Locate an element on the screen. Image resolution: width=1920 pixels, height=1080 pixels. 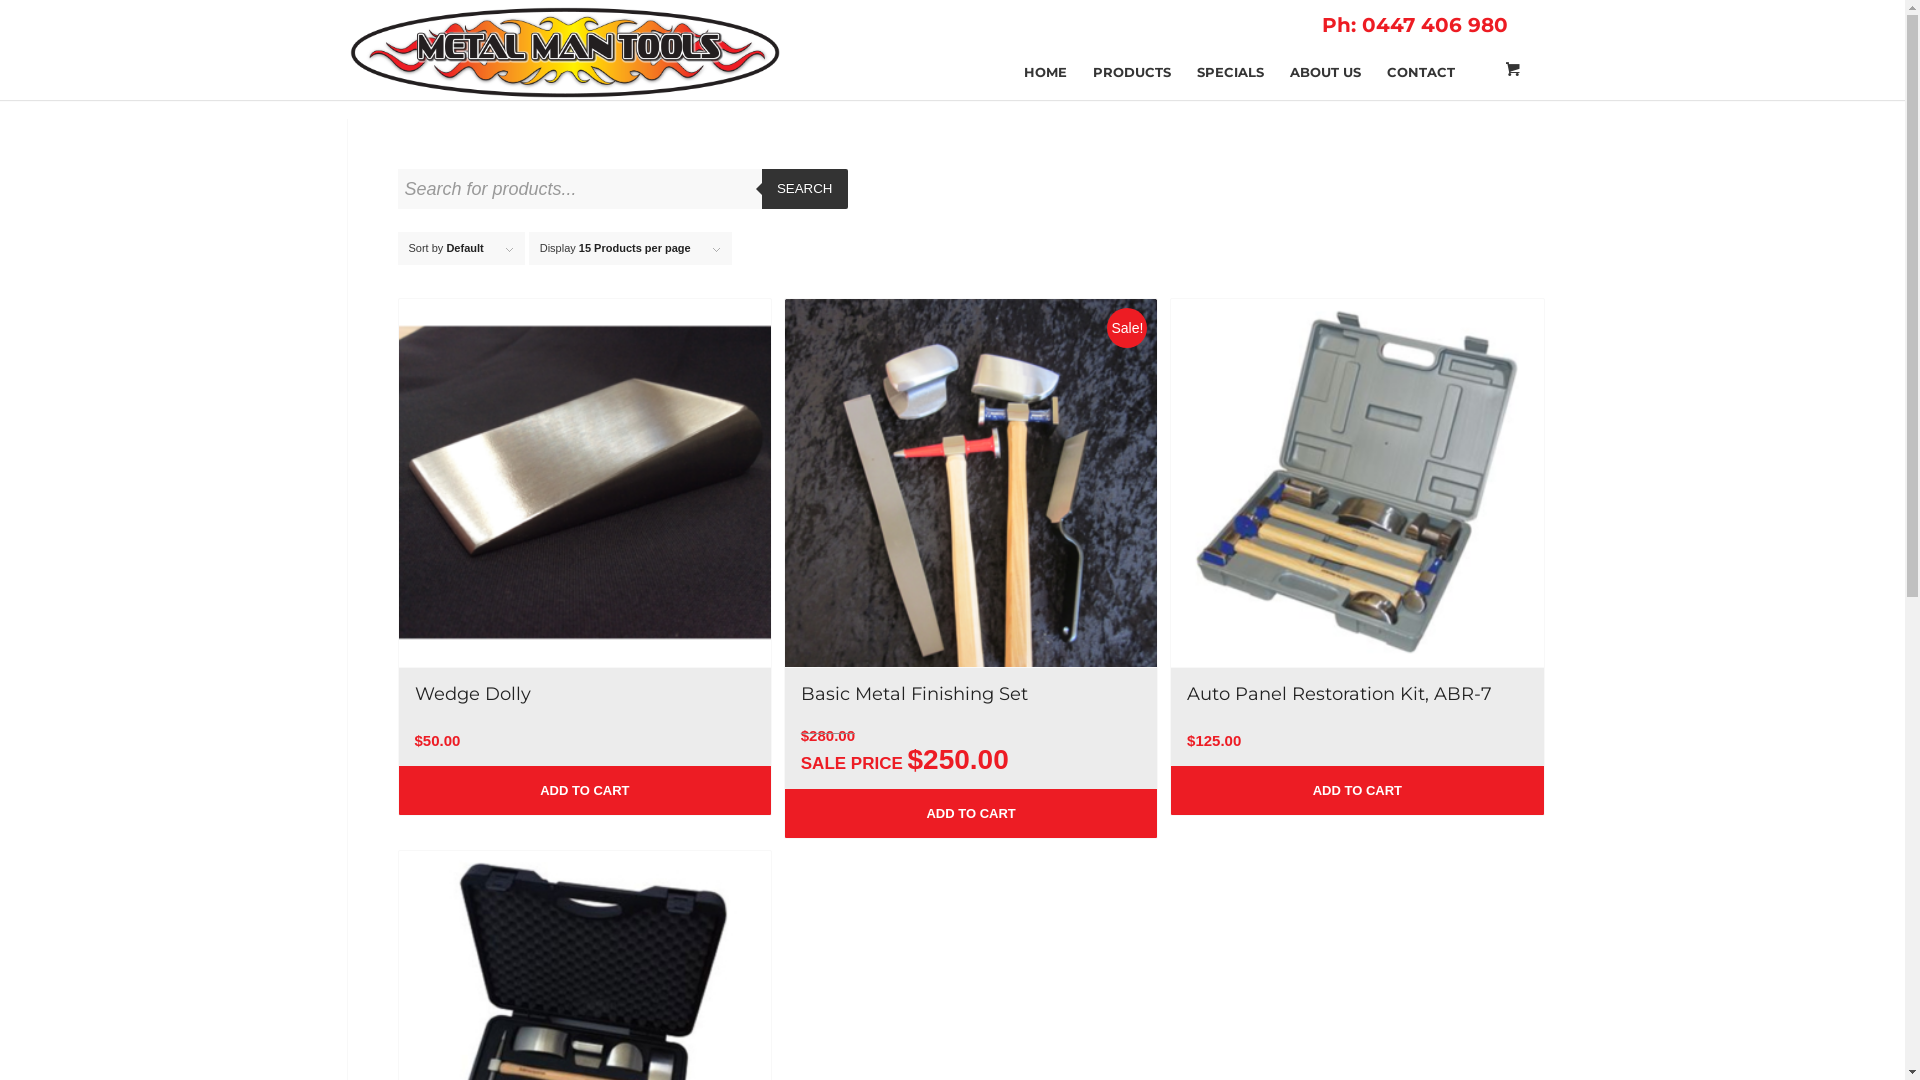
Ph: 0447 406 980 is located at coordinates (1415, 25).